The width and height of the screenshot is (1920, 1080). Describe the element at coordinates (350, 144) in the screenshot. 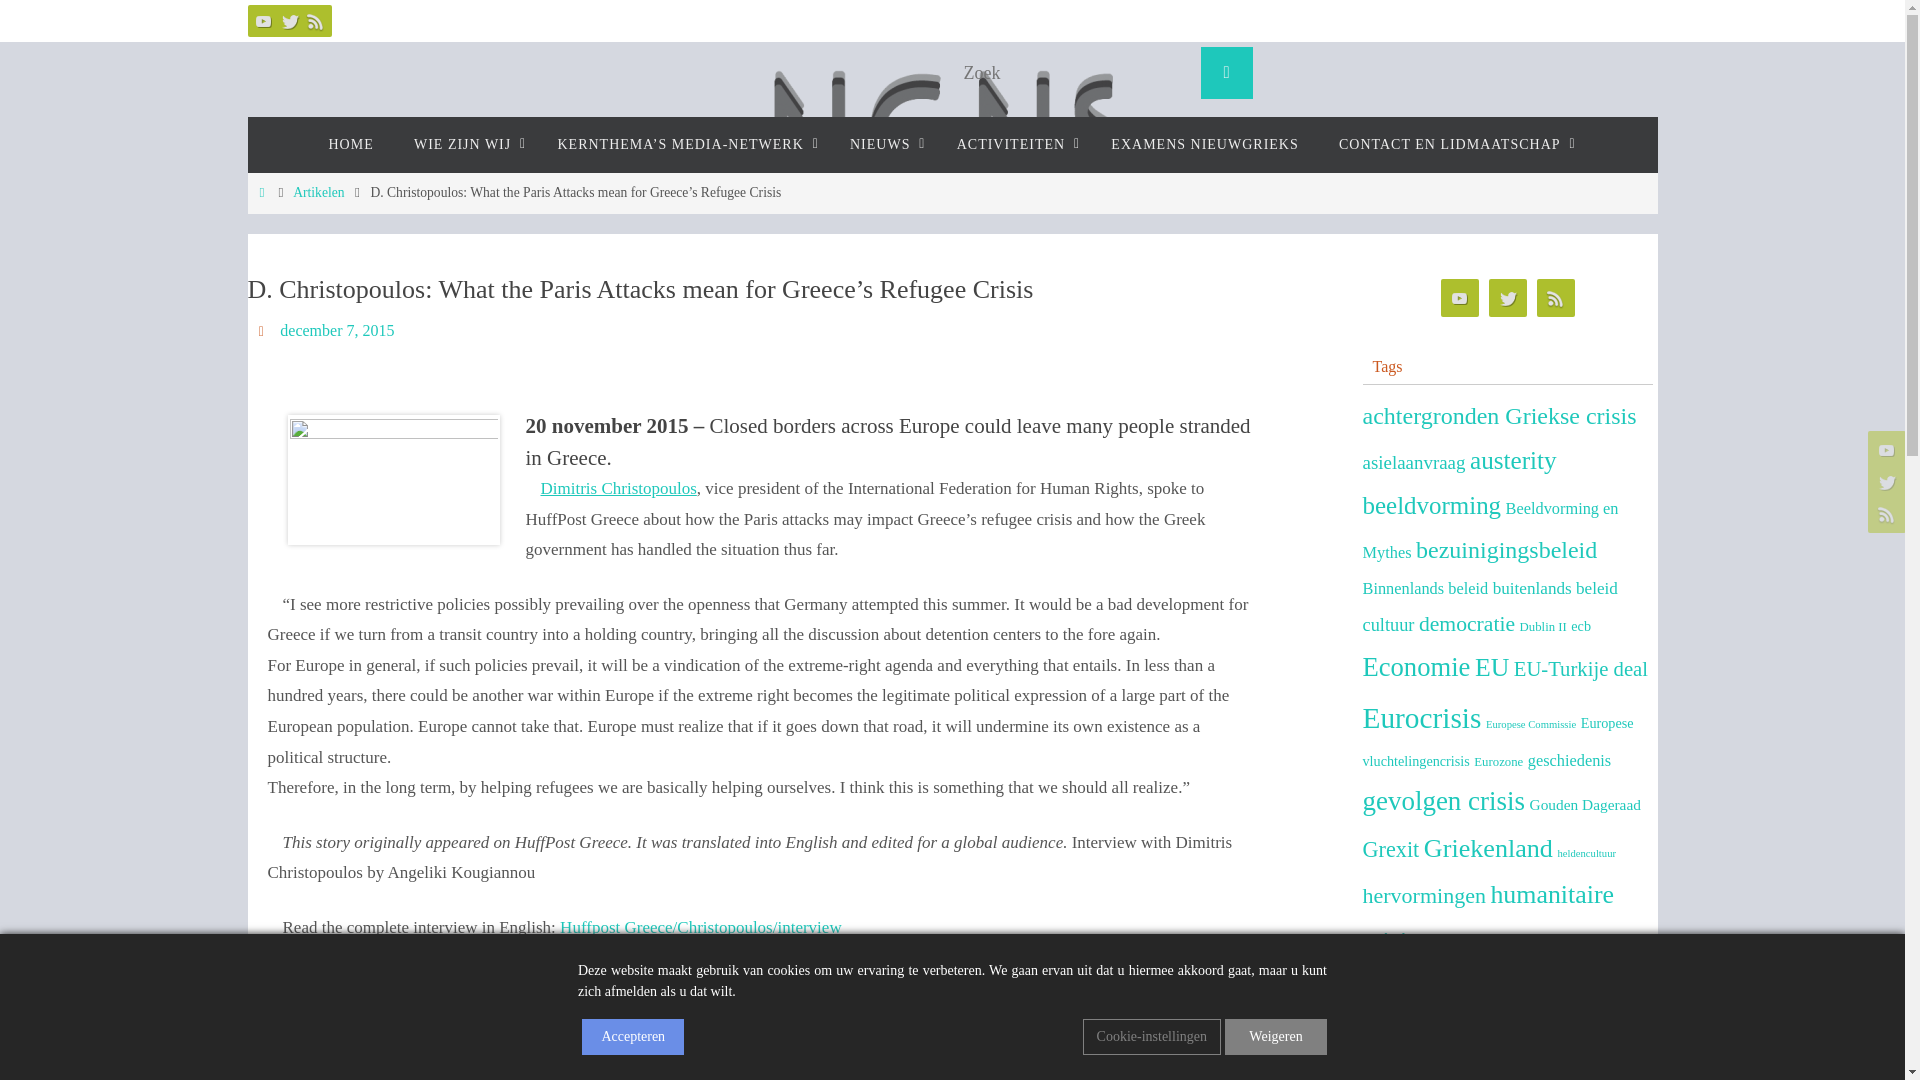

I see `HOME` at that location.